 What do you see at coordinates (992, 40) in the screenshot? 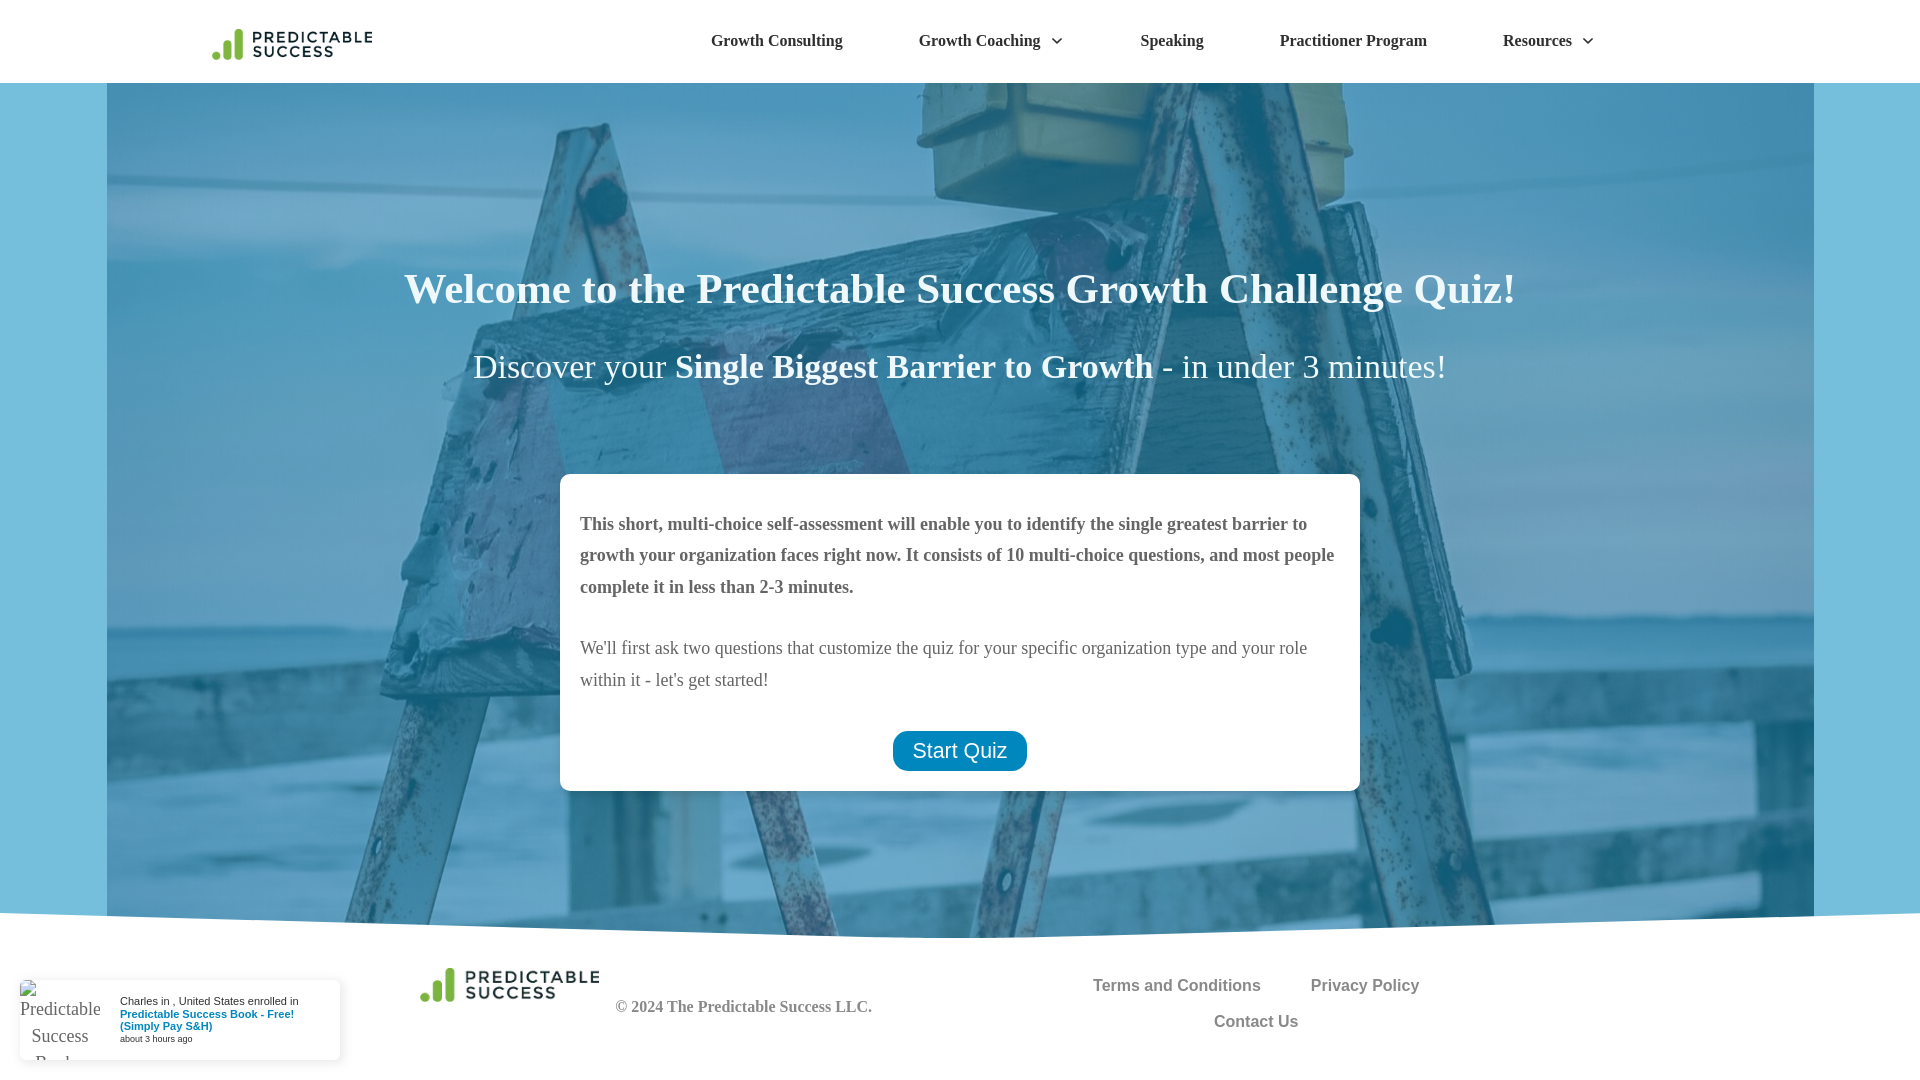
I see `Growth Coaching` at bounding box center [992, 40].